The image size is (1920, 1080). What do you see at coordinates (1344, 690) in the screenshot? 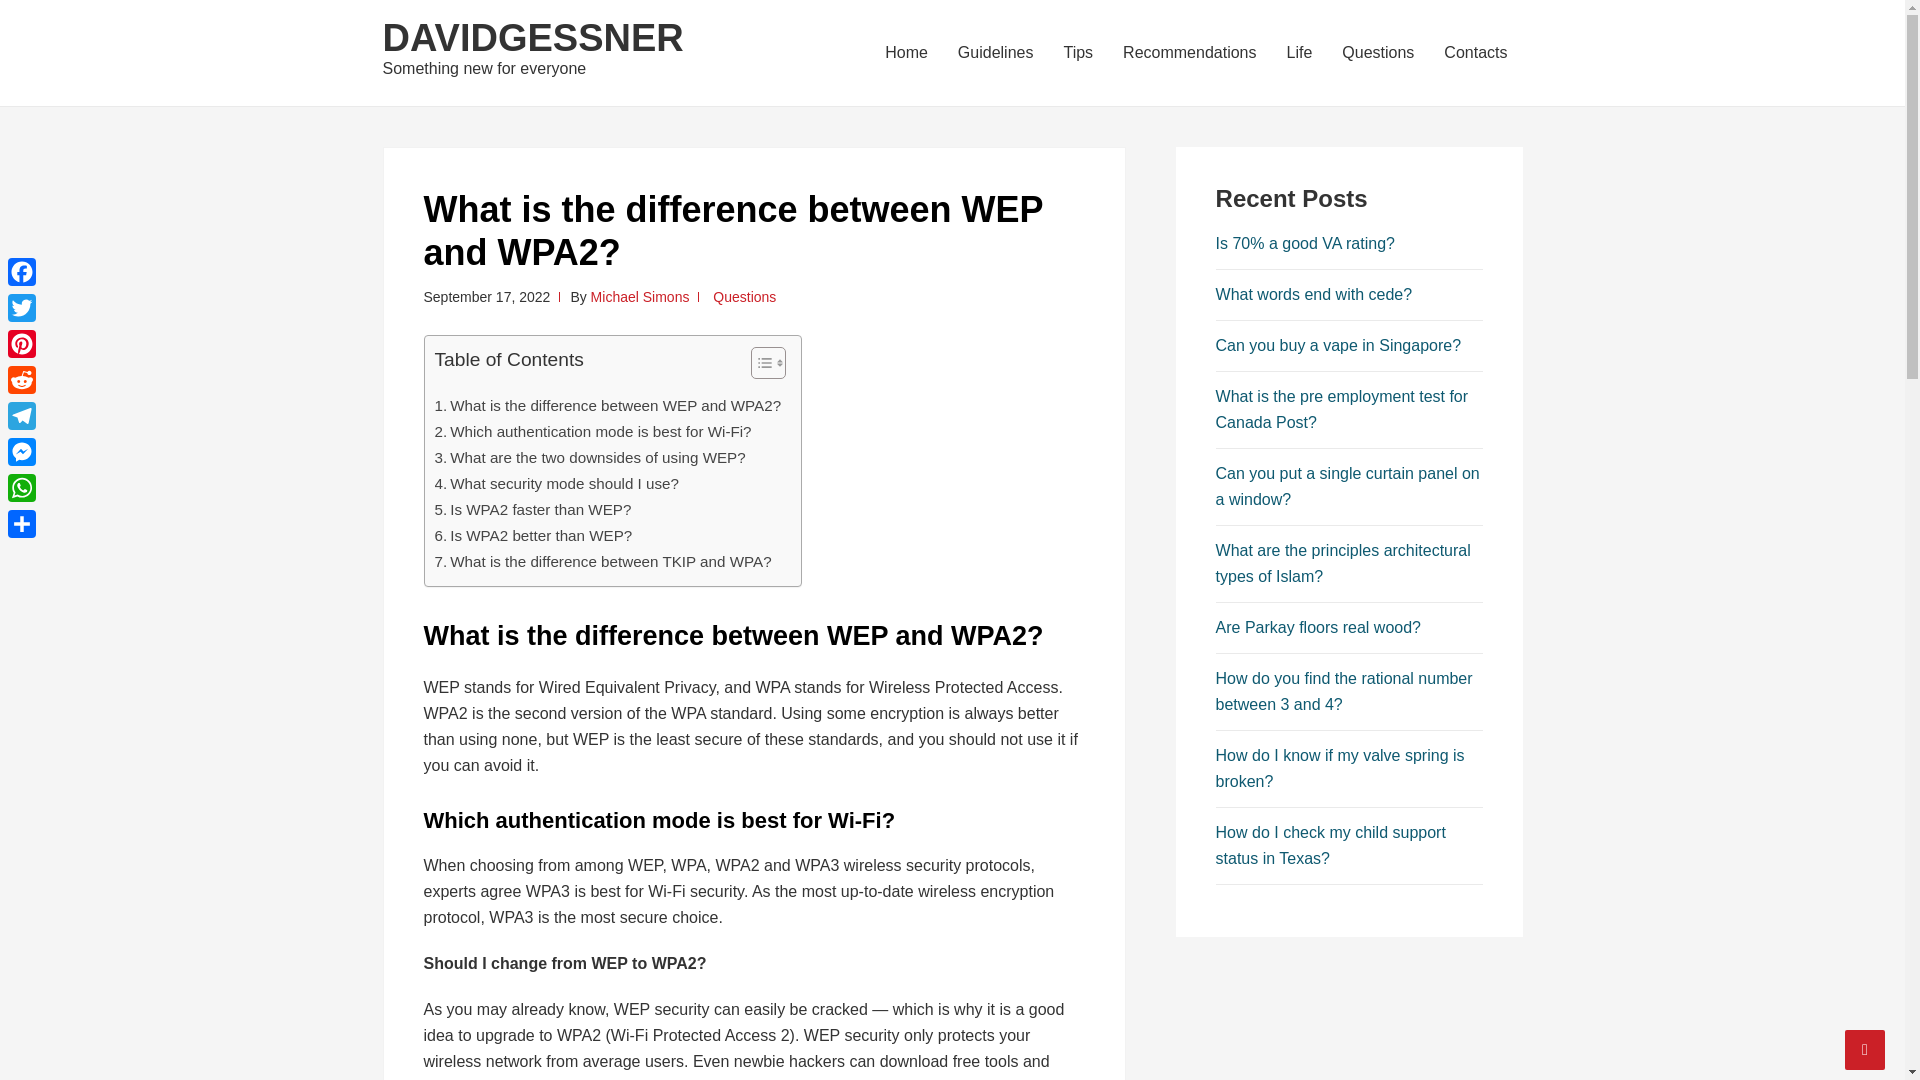
I see `How do you find the rational number between 3 and 4?` at bounding box center [1344, 690].